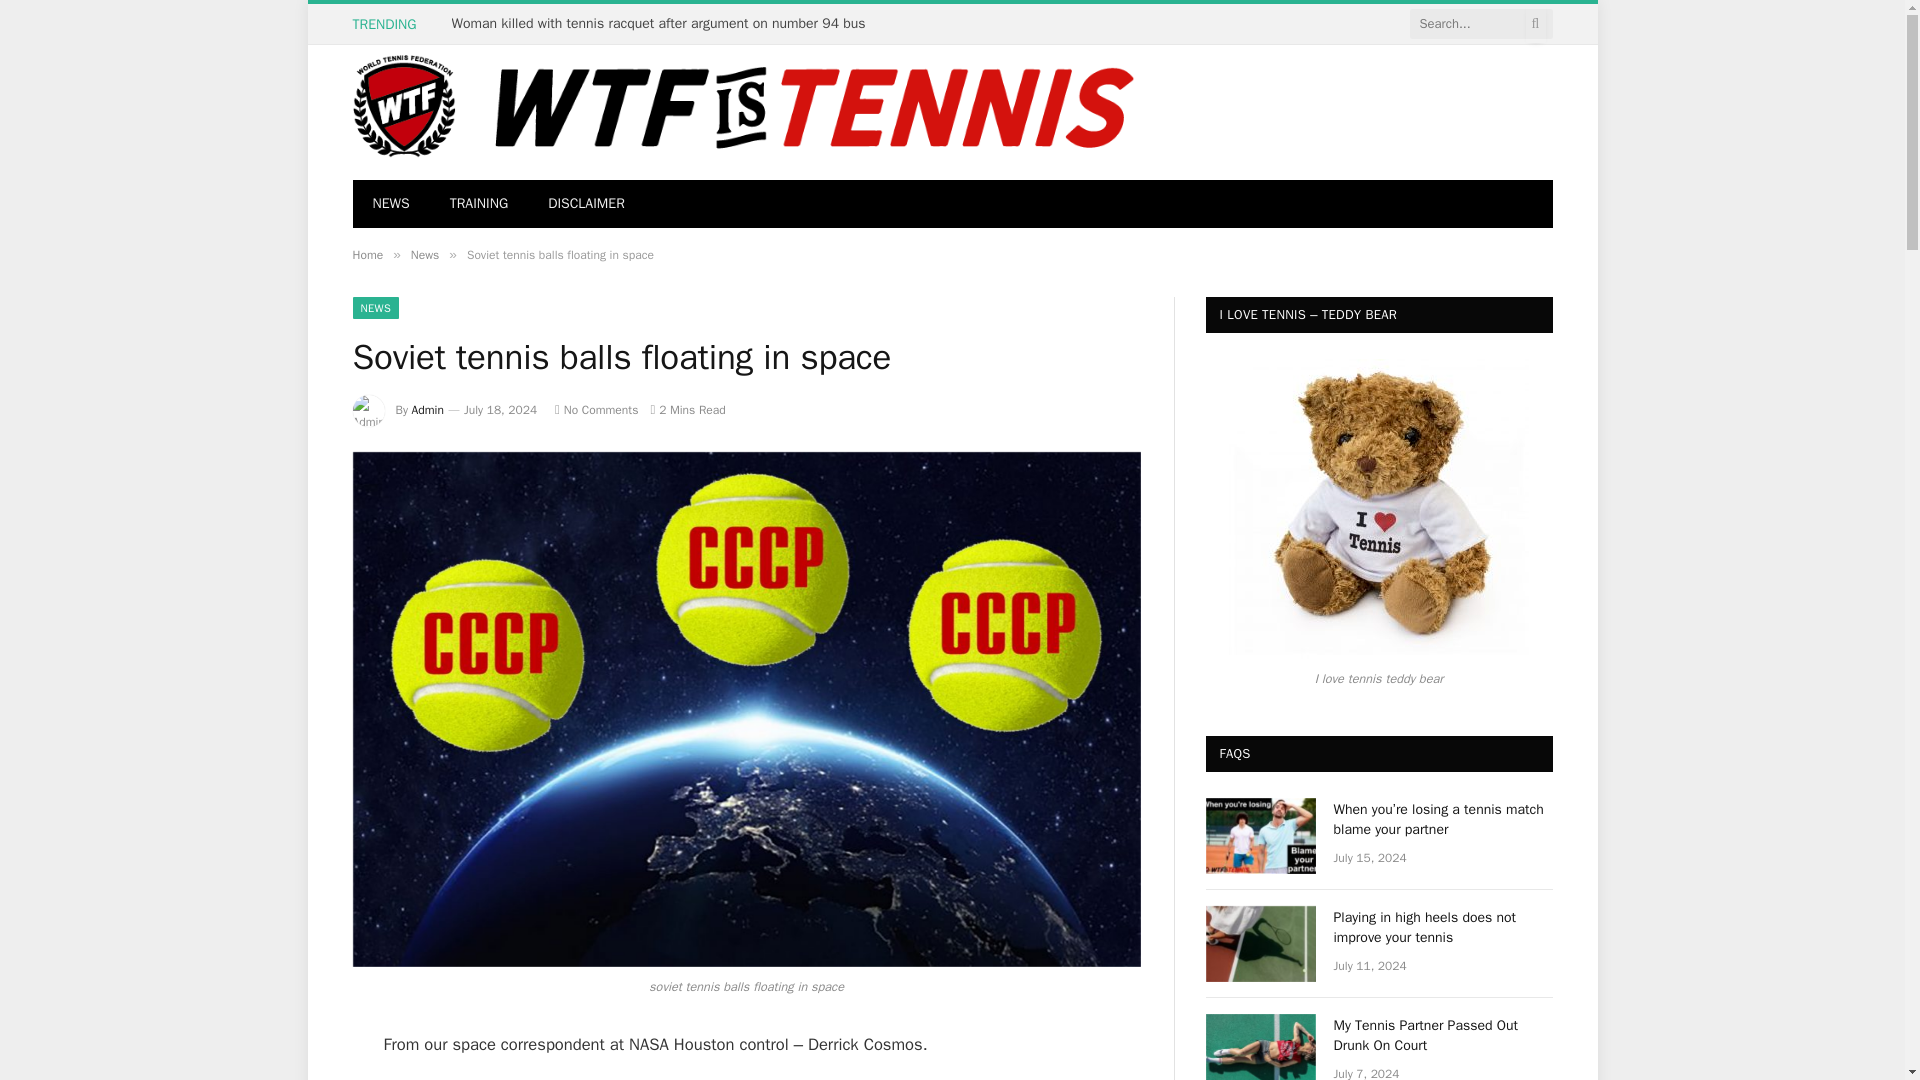  Describe the element at coordinates (479, 204) in the screenshot. I see `TRAINING` at that location.